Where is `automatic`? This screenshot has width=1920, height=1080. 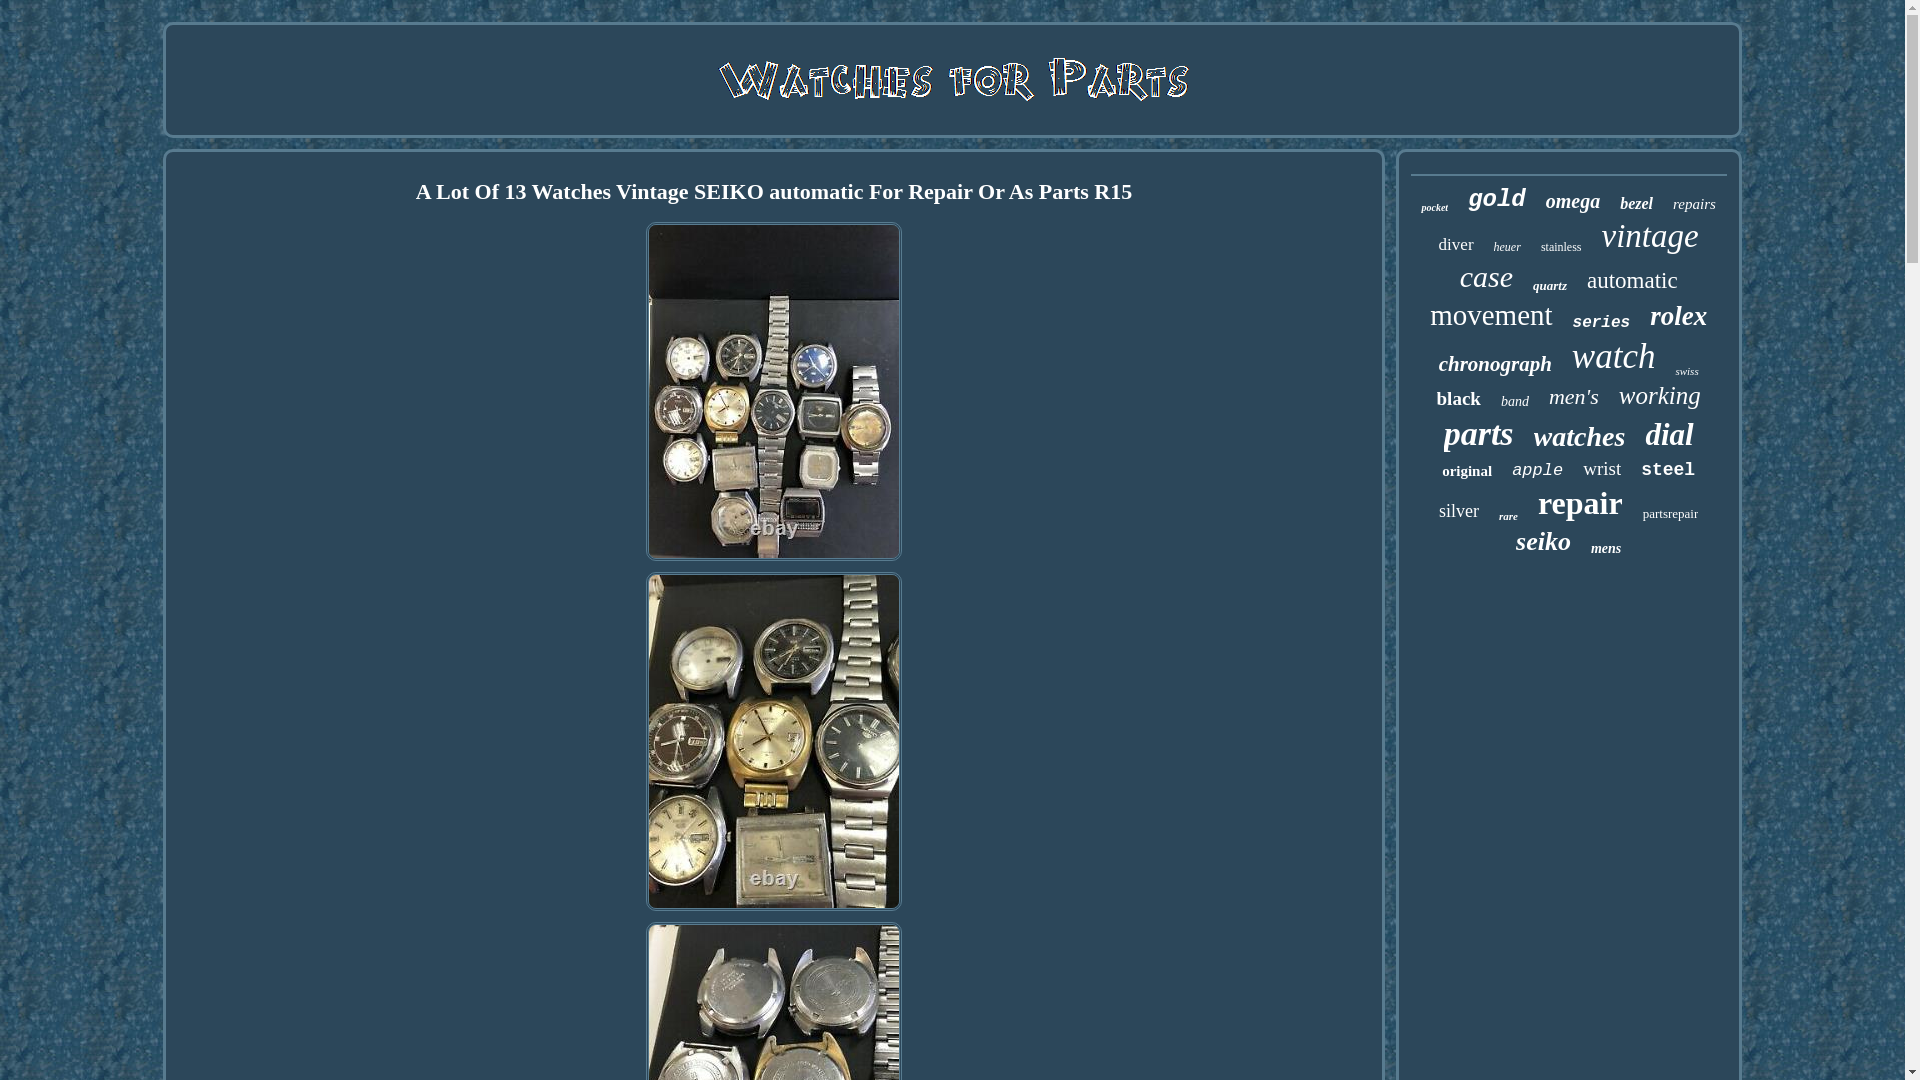 automatic is located at coordinates (1632, 280).